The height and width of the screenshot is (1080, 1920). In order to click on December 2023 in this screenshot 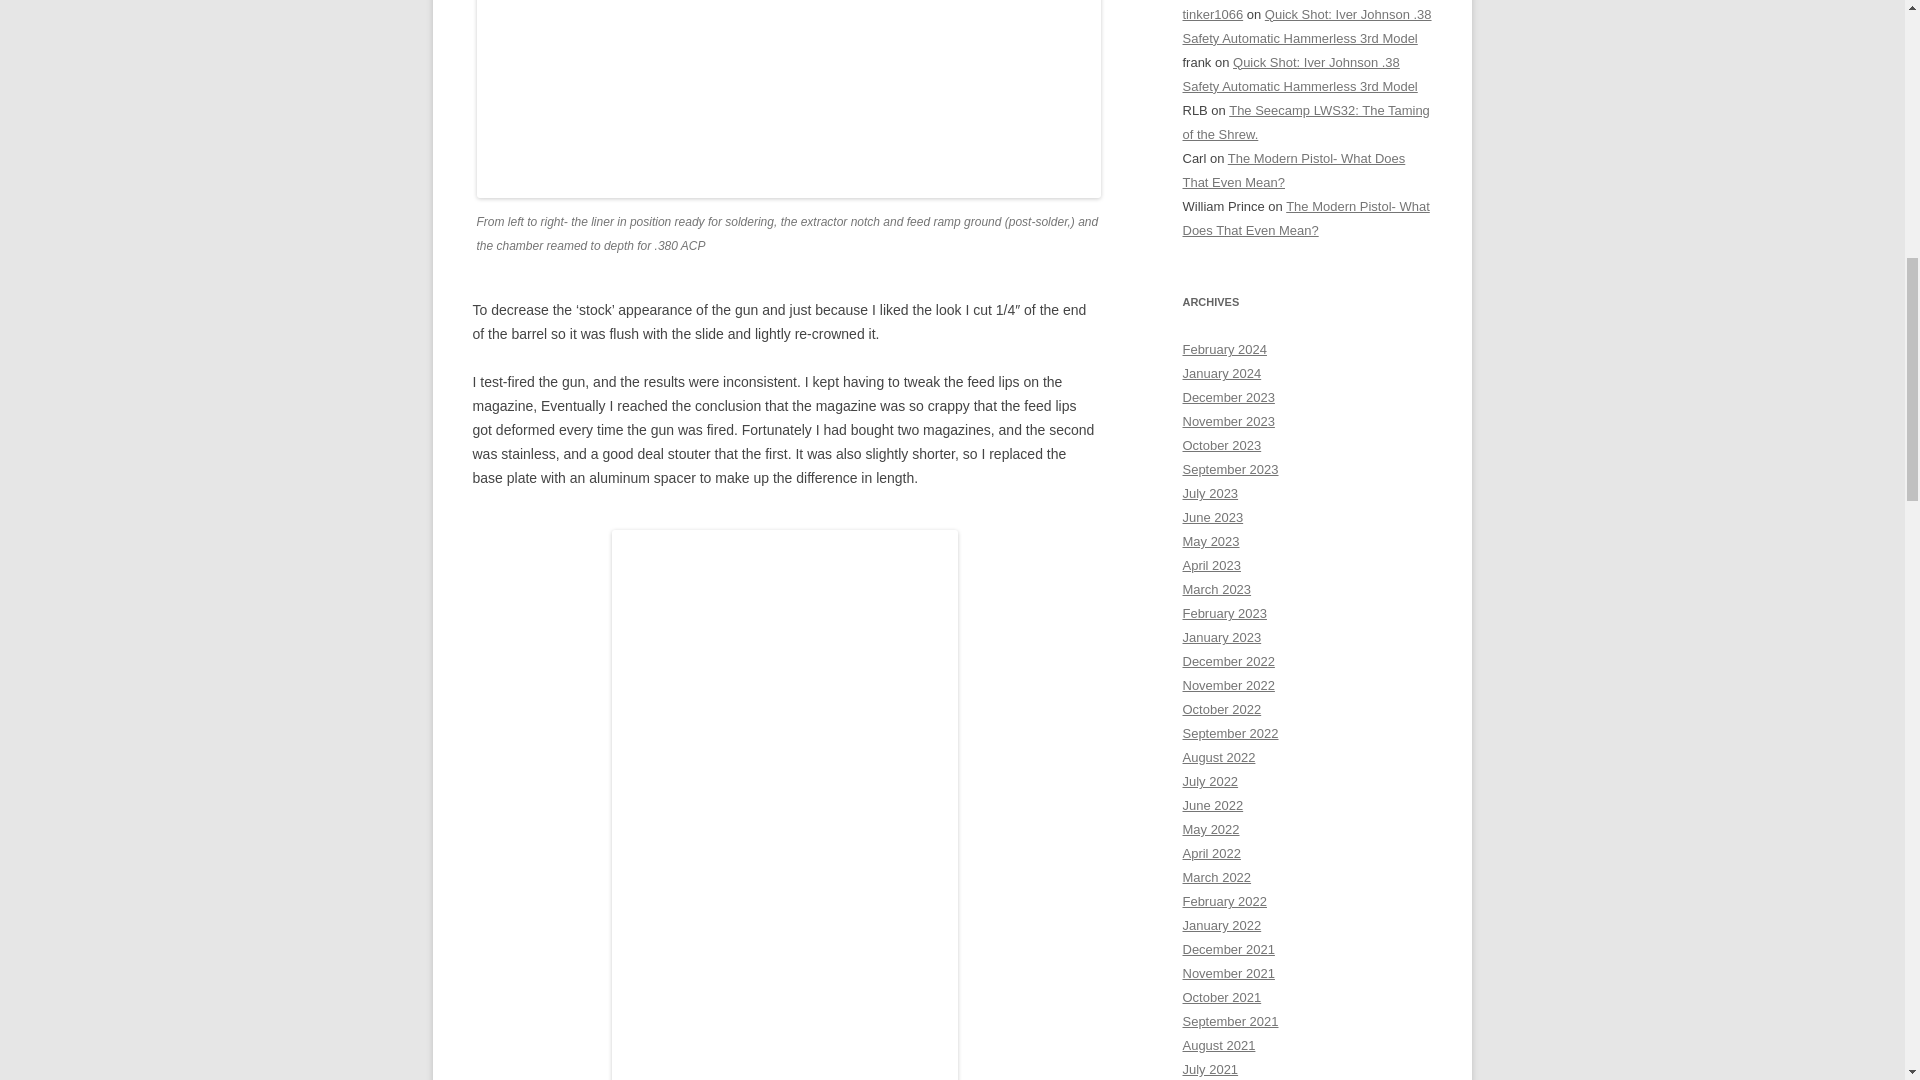, I will do `click(1228, 397)`.